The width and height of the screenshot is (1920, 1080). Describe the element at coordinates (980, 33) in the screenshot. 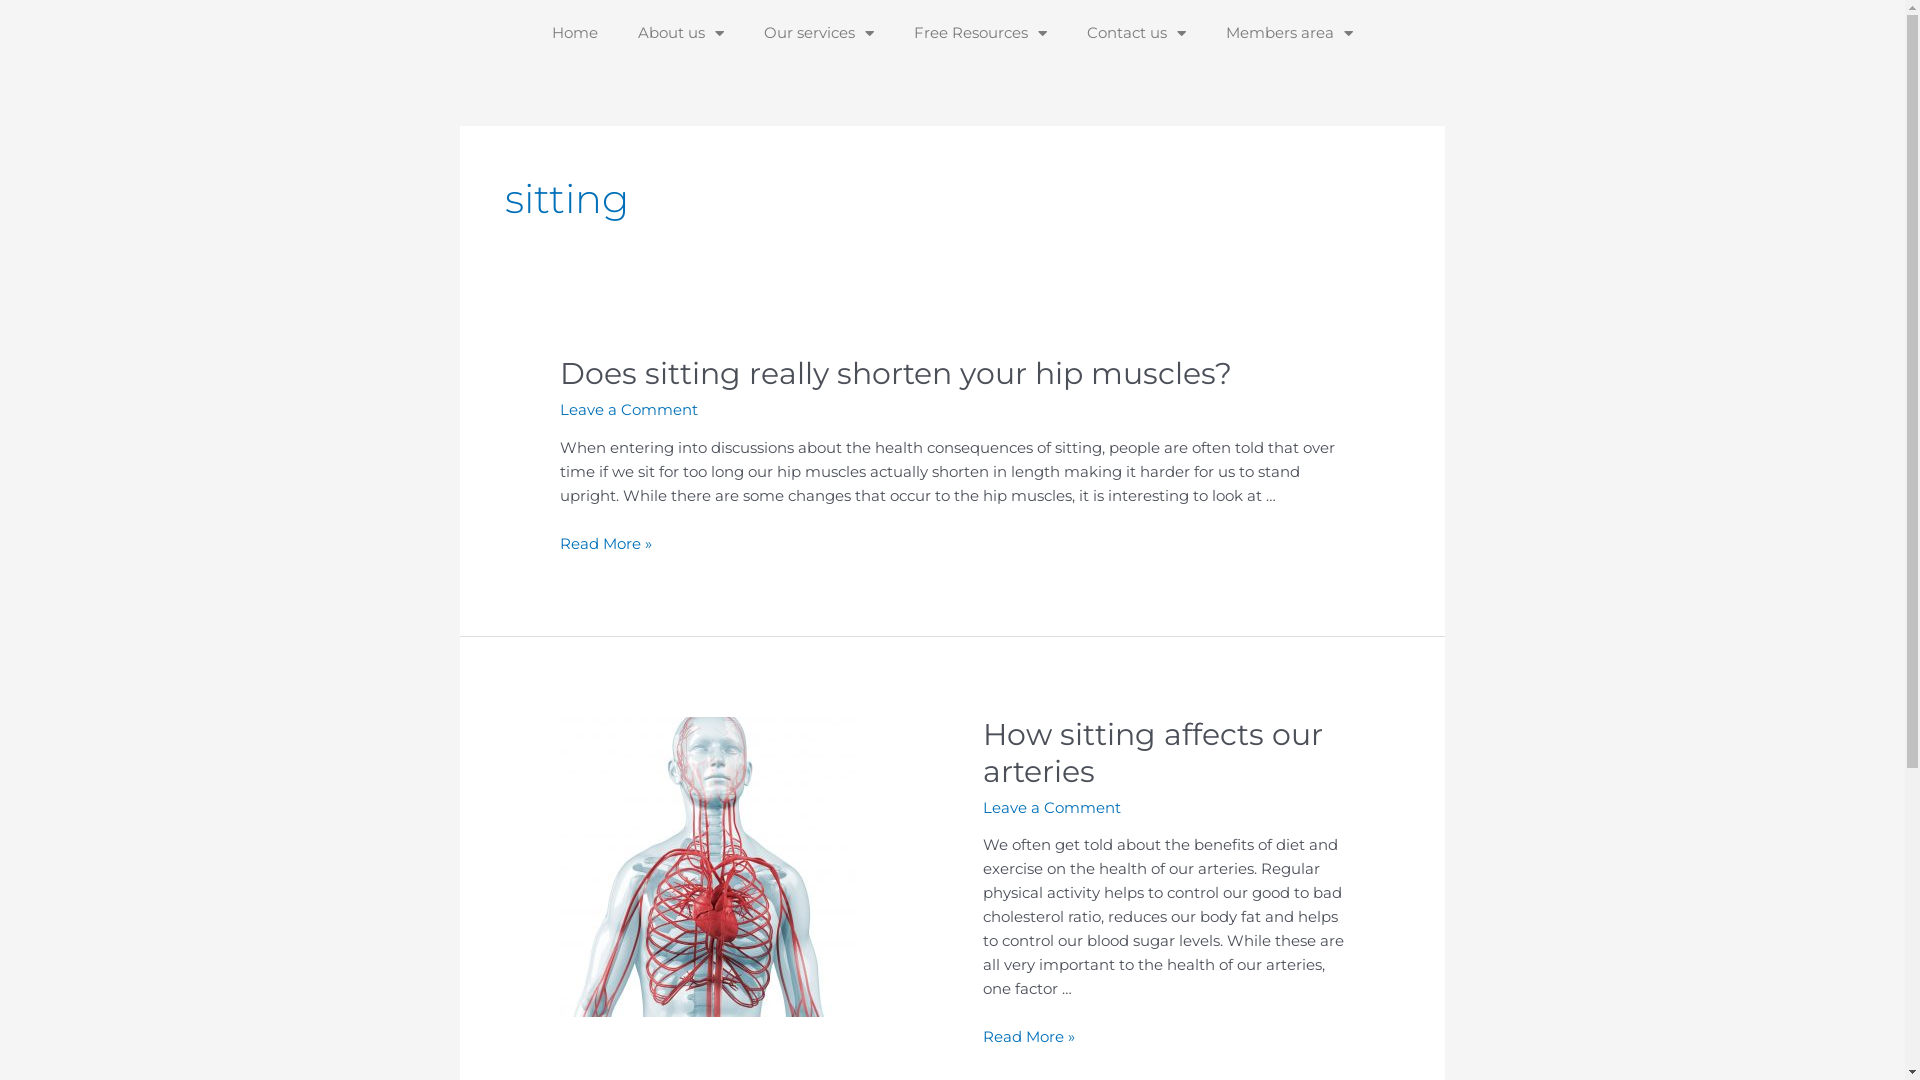

I see `Free Resources` at that location.